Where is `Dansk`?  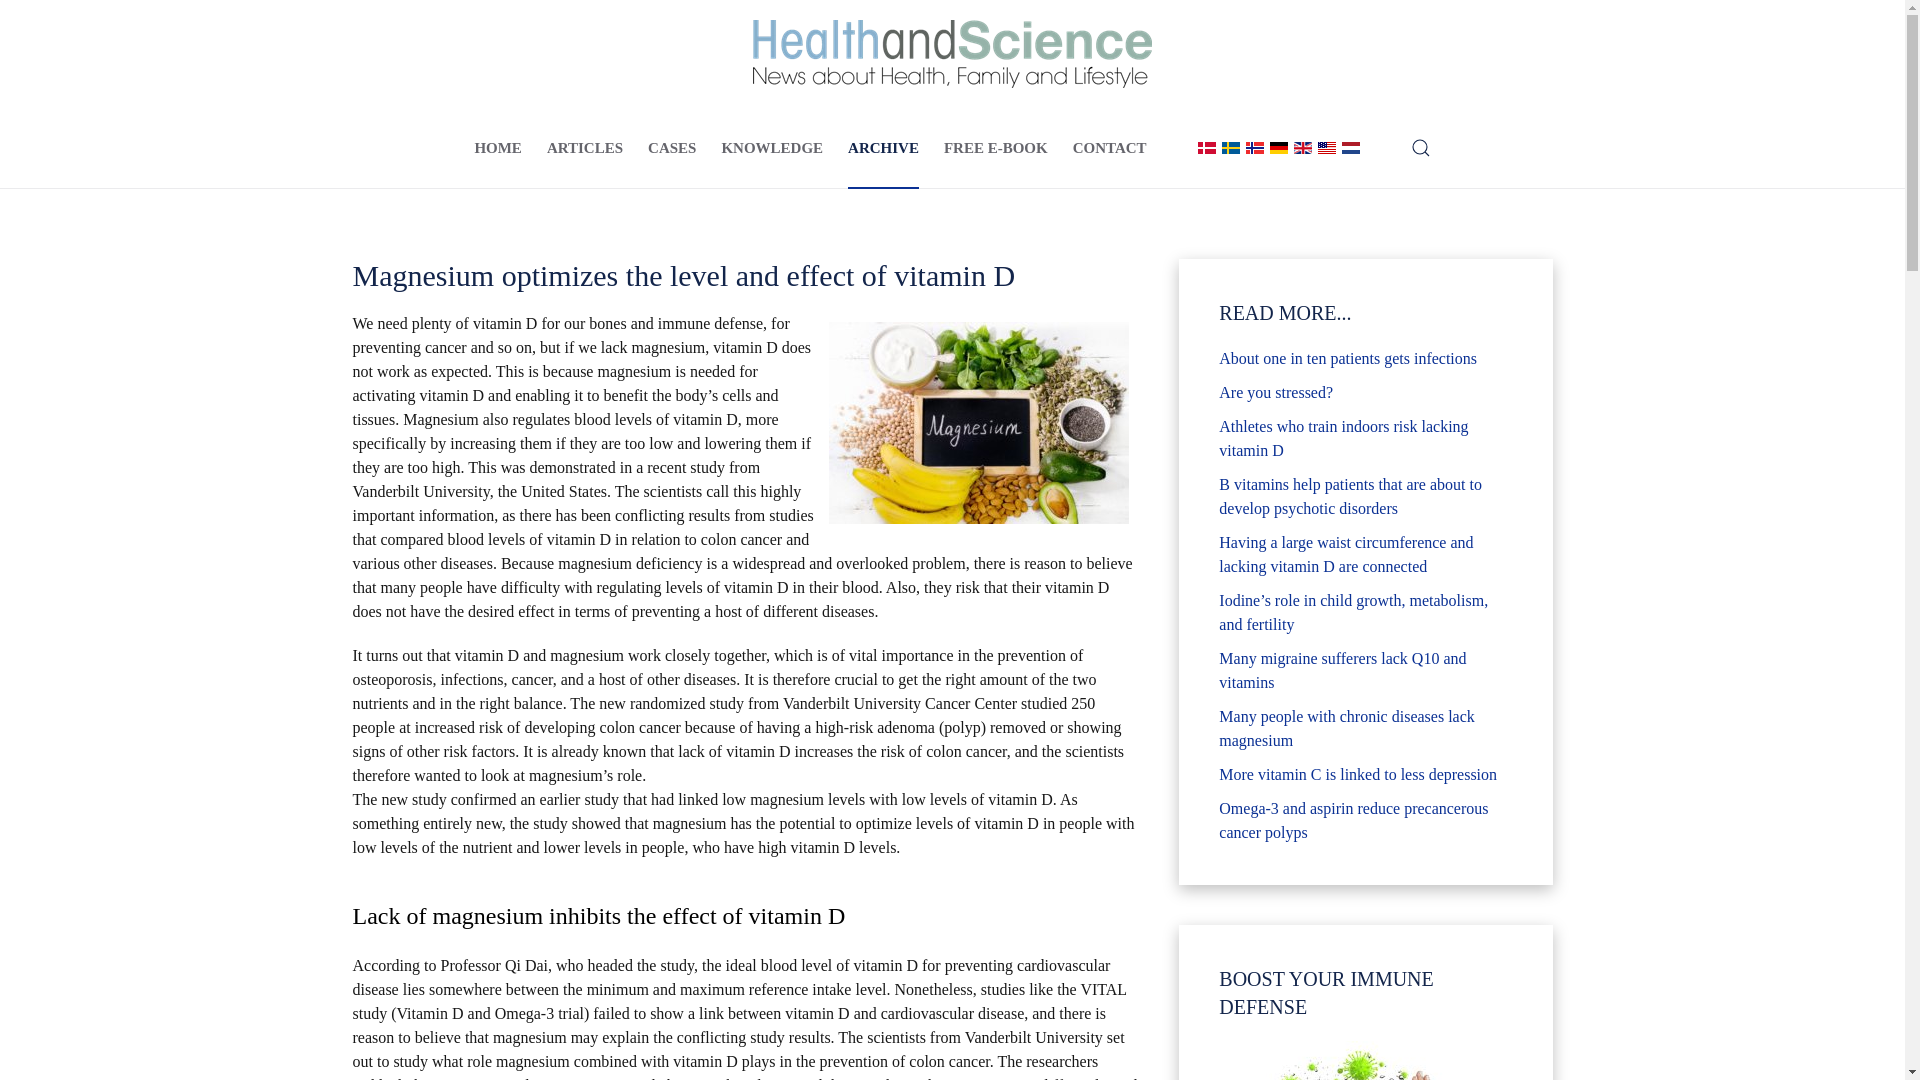 Dansk is located at coordinates (1206, 148).